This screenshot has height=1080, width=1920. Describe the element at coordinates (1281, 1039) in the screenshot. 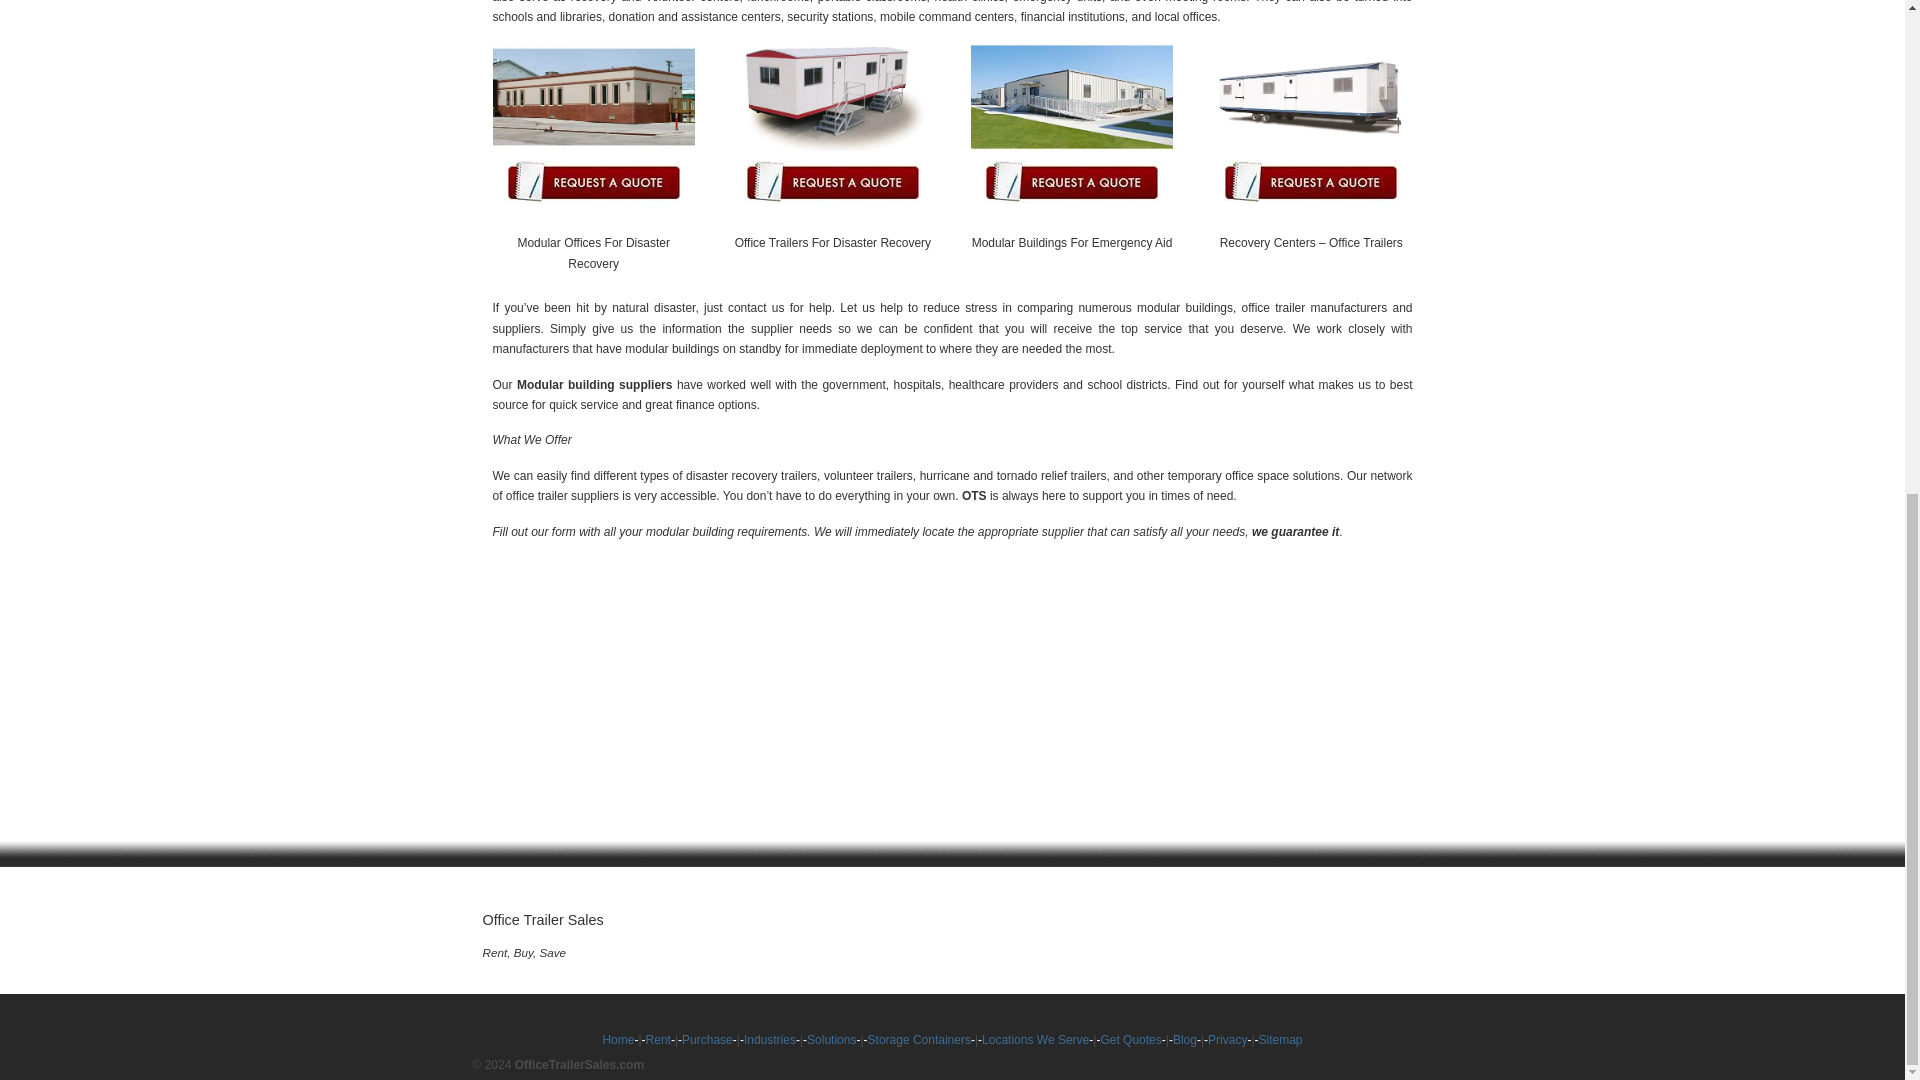

I see `Sitemap` at that location.